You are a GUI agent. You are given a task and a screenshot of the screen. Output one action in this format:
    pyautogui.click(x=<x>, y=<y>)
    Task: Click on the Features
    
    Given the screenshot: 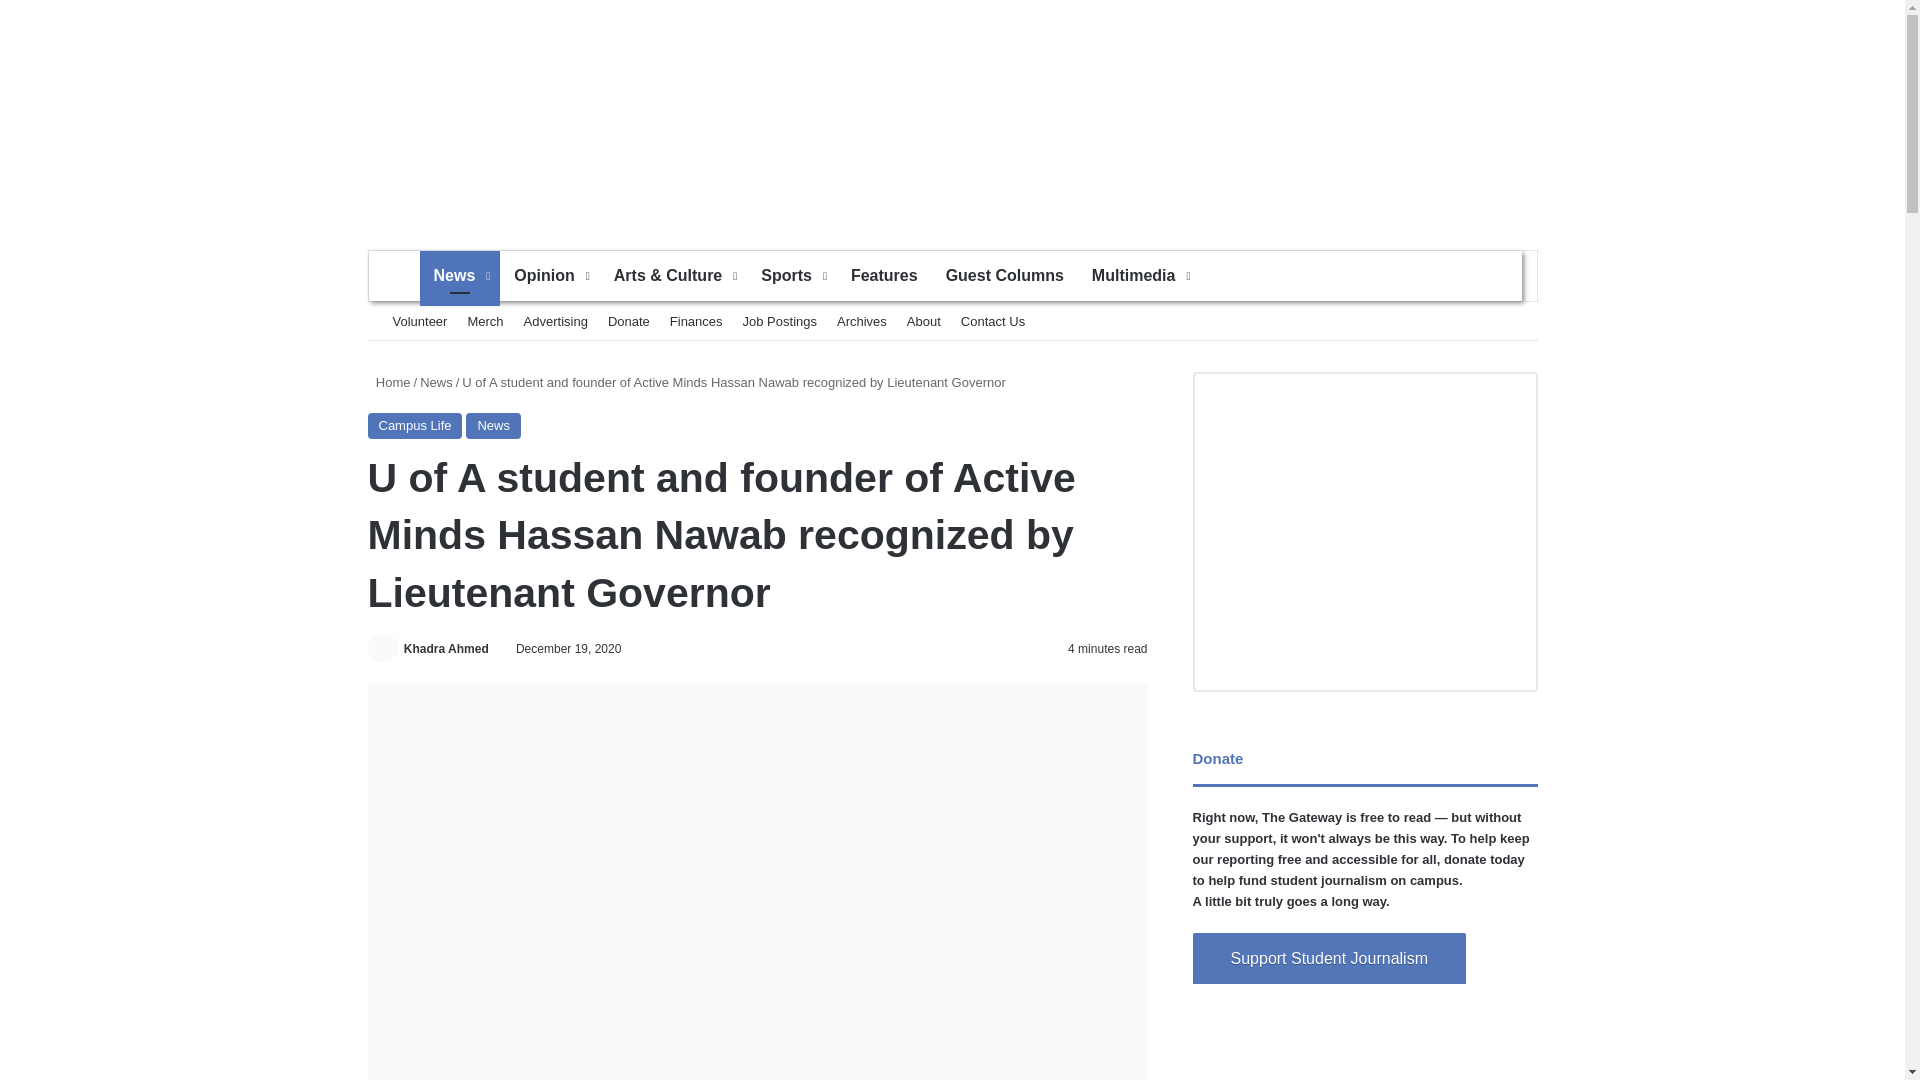 What is the action you would take?
    pyautogui.click(x=884, y=276)
    